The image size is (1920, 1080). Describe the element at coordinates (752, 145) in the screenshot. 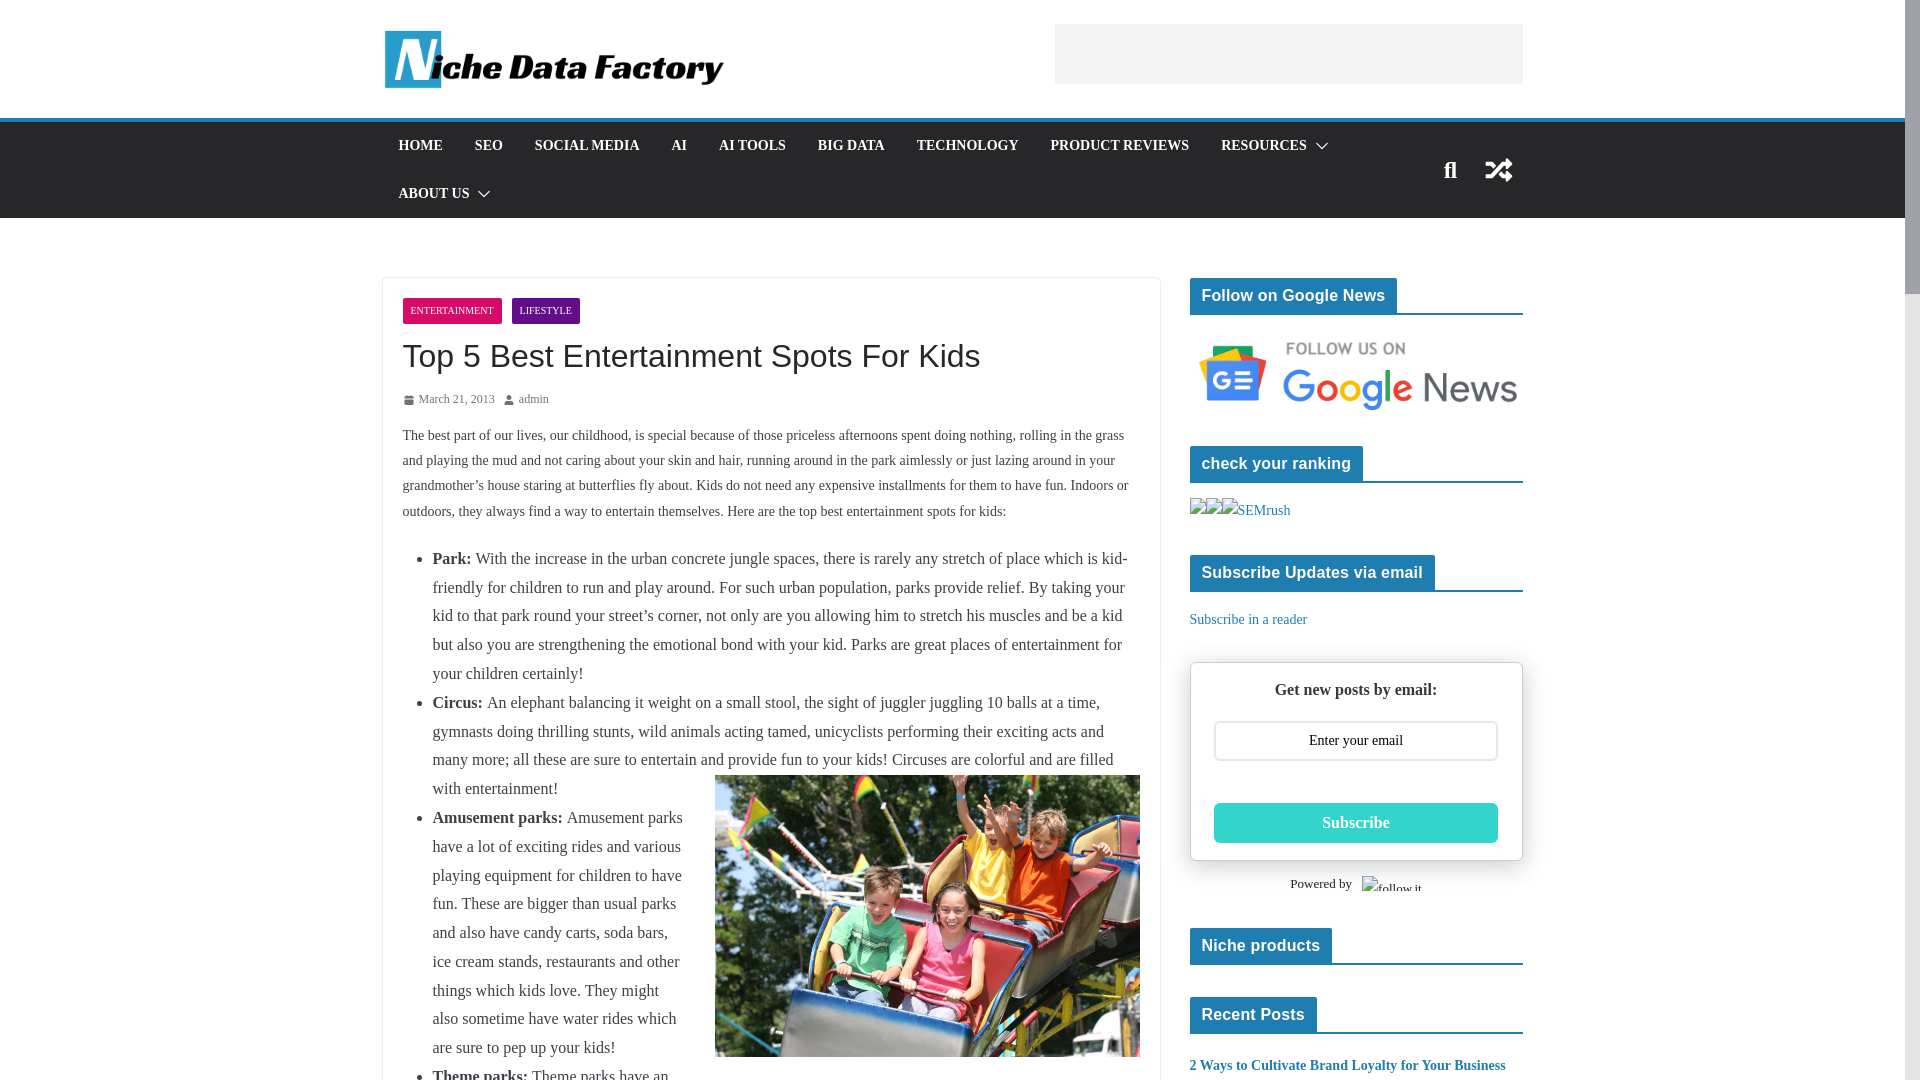

I see `AI TOOLS` at that location.